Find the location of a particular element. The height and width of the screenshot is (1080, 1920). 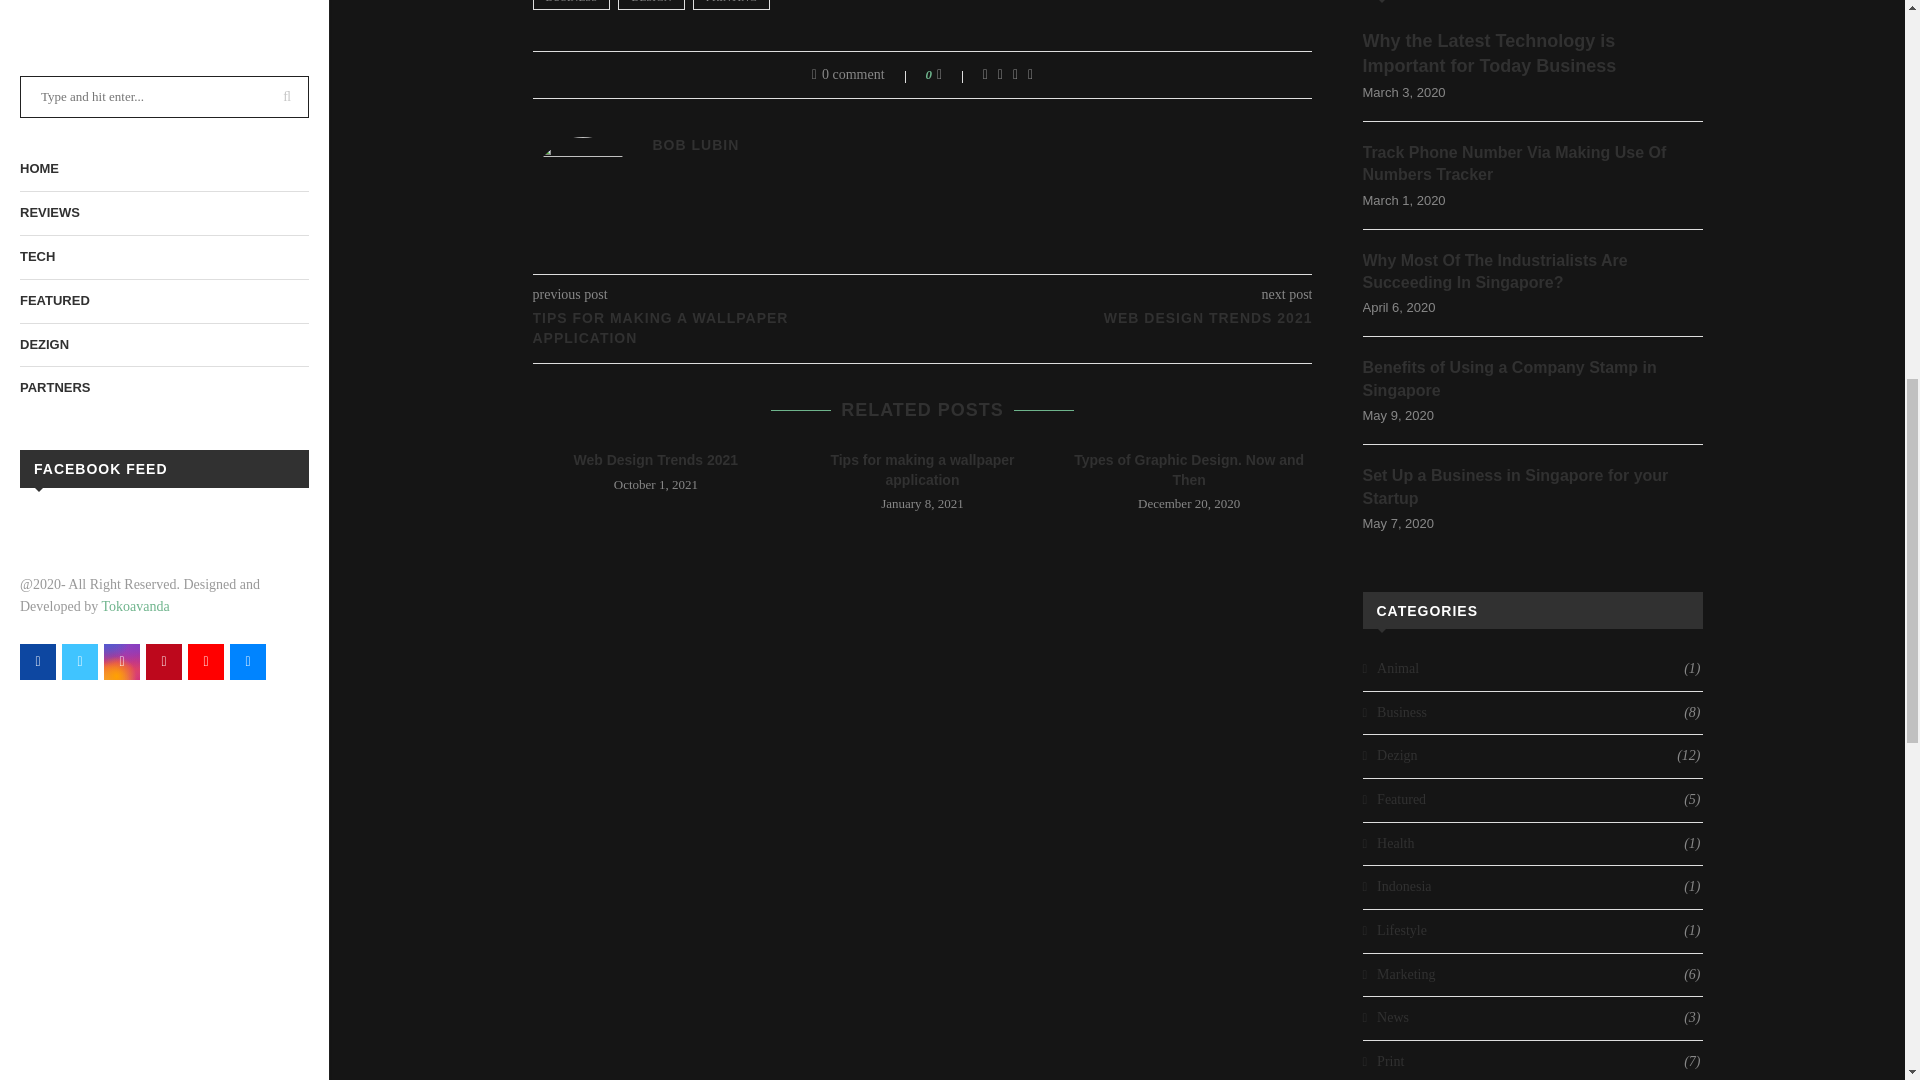

TIPS FOR MAKING A WALLPAPER APPLICATION is located at coordinates (726, 328).